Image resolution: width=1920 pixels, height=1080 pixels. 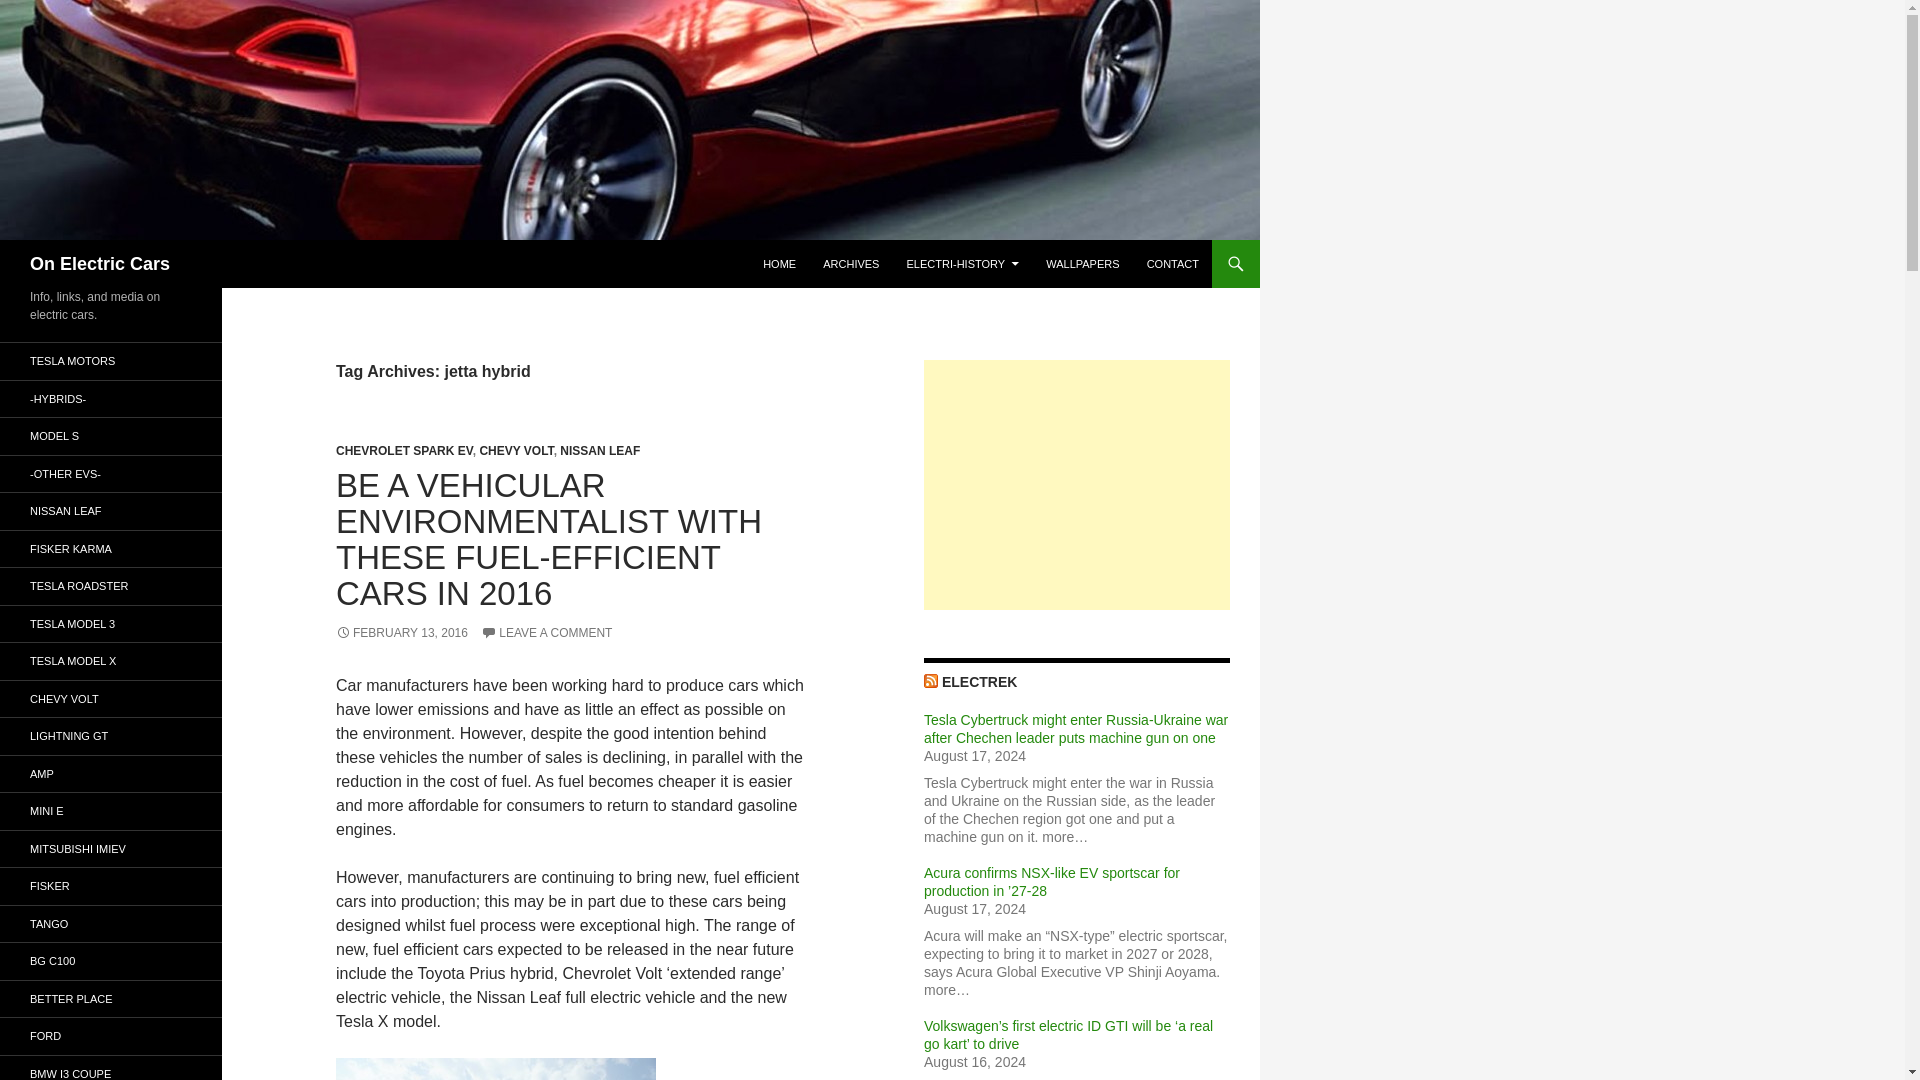 I want to click on ELECTRI-HISTORY, so click(x=963, y=264).